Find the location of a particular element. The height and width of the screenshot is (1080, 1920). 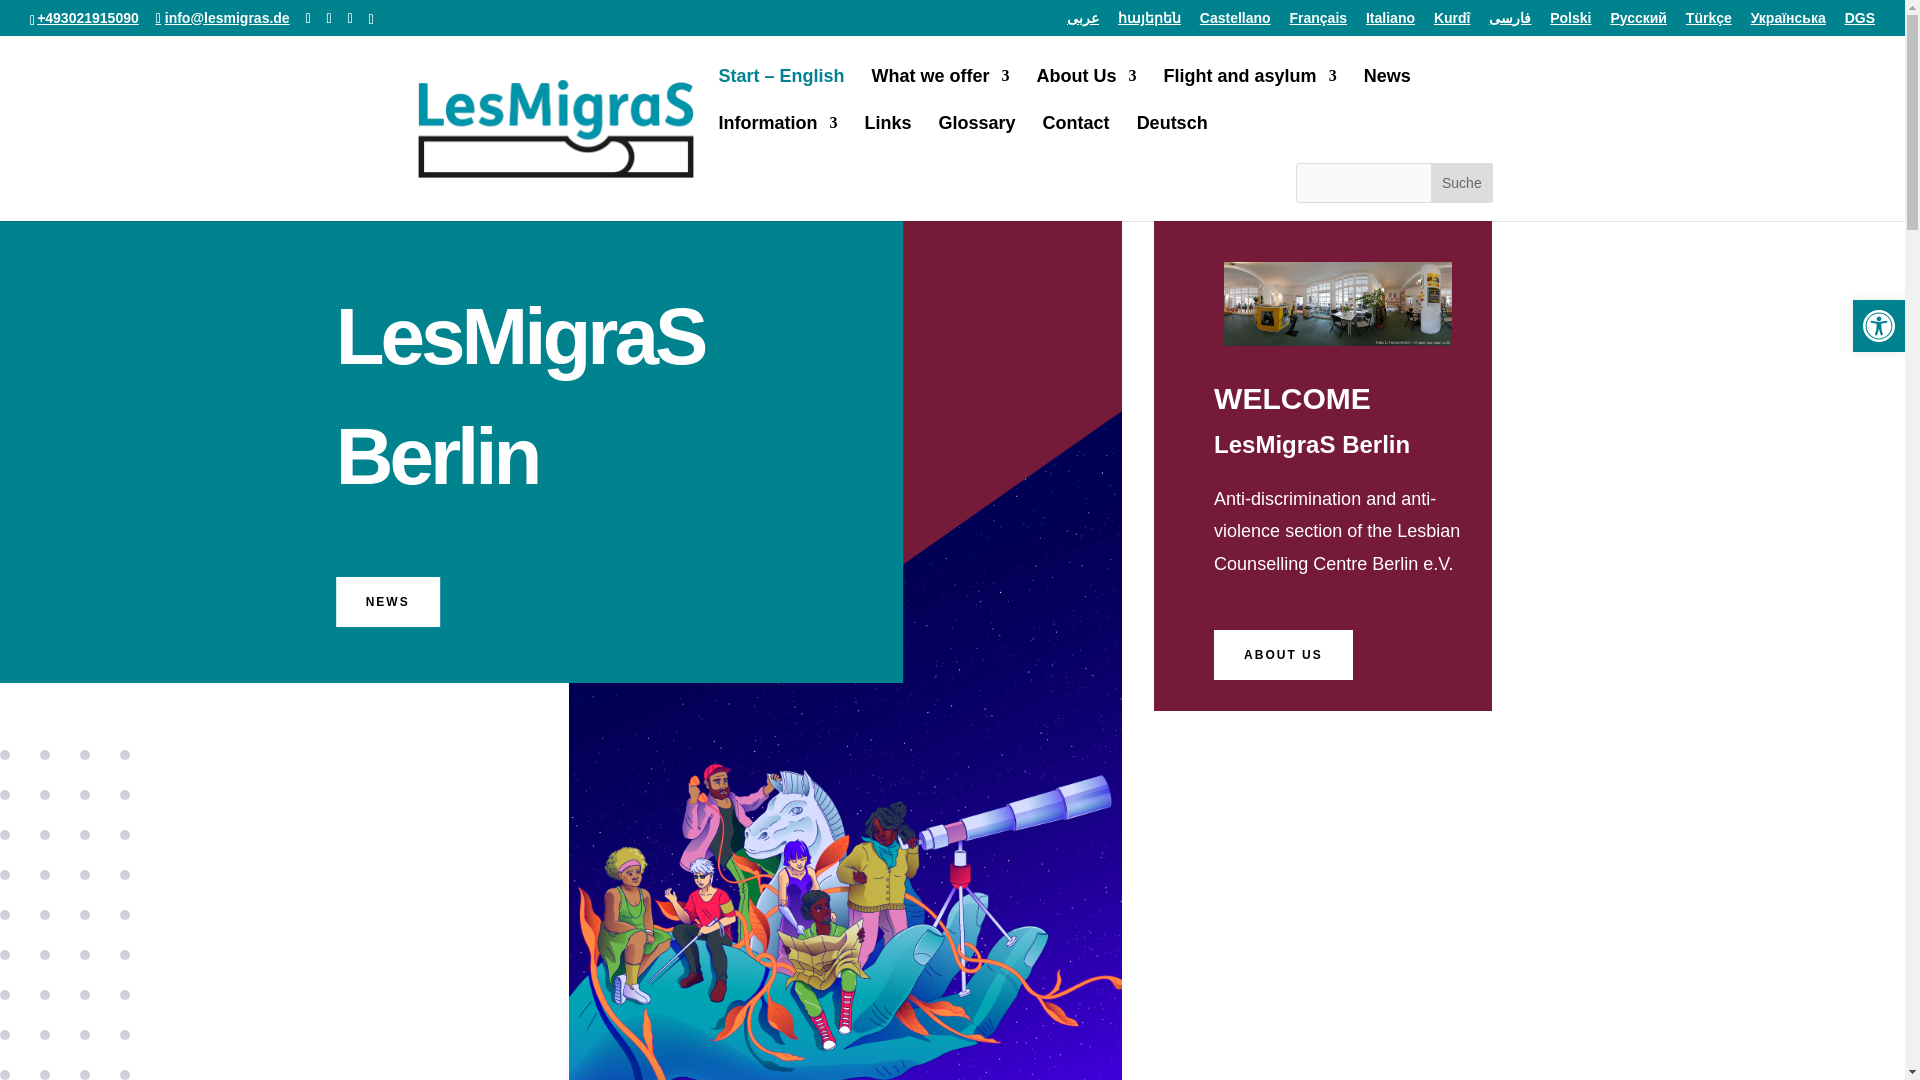

Barrierearmut is located at coordinates (1878, 326).